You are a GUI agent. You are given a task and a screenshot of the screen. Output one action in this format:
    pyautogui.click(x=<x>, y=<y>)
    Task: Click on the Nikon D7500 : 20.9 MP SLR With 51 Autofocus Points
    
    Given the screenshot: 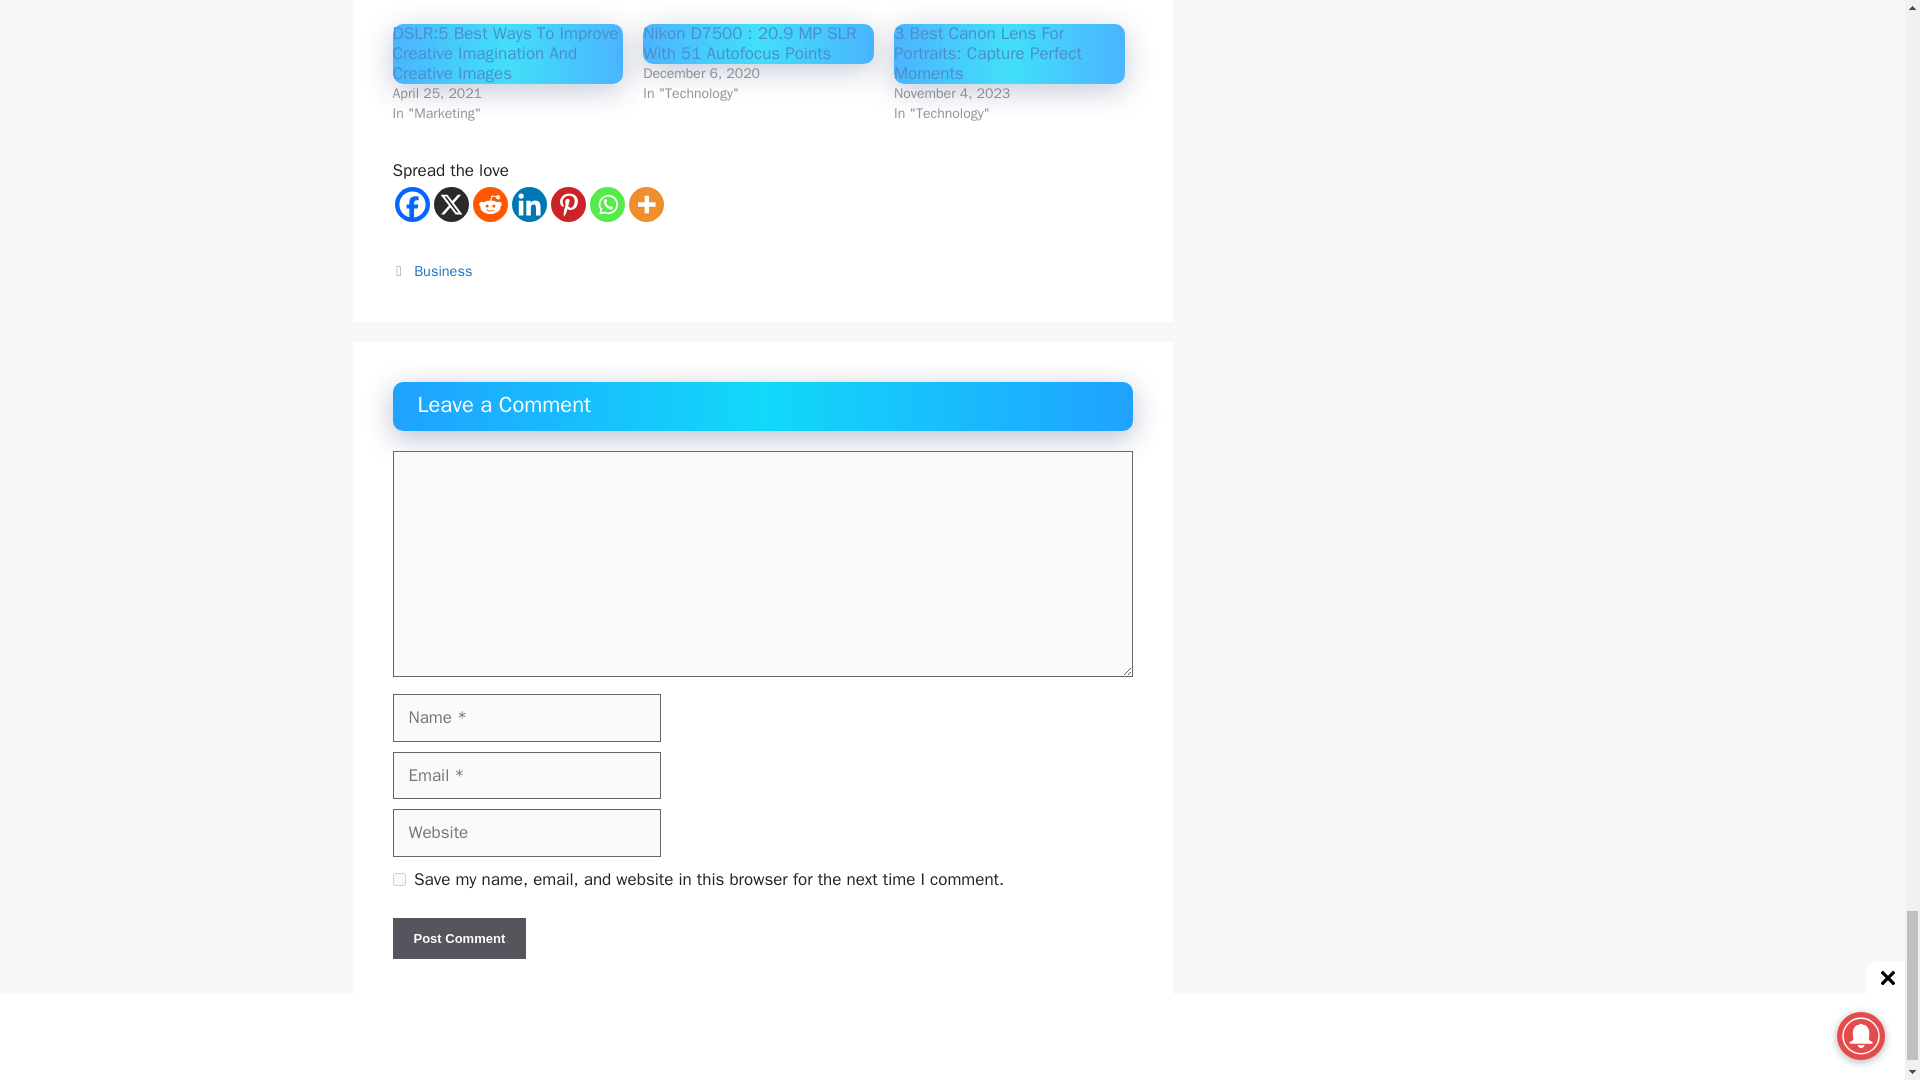 What is the action you would take?
    pyautogui.click(x=750, y=42)
    